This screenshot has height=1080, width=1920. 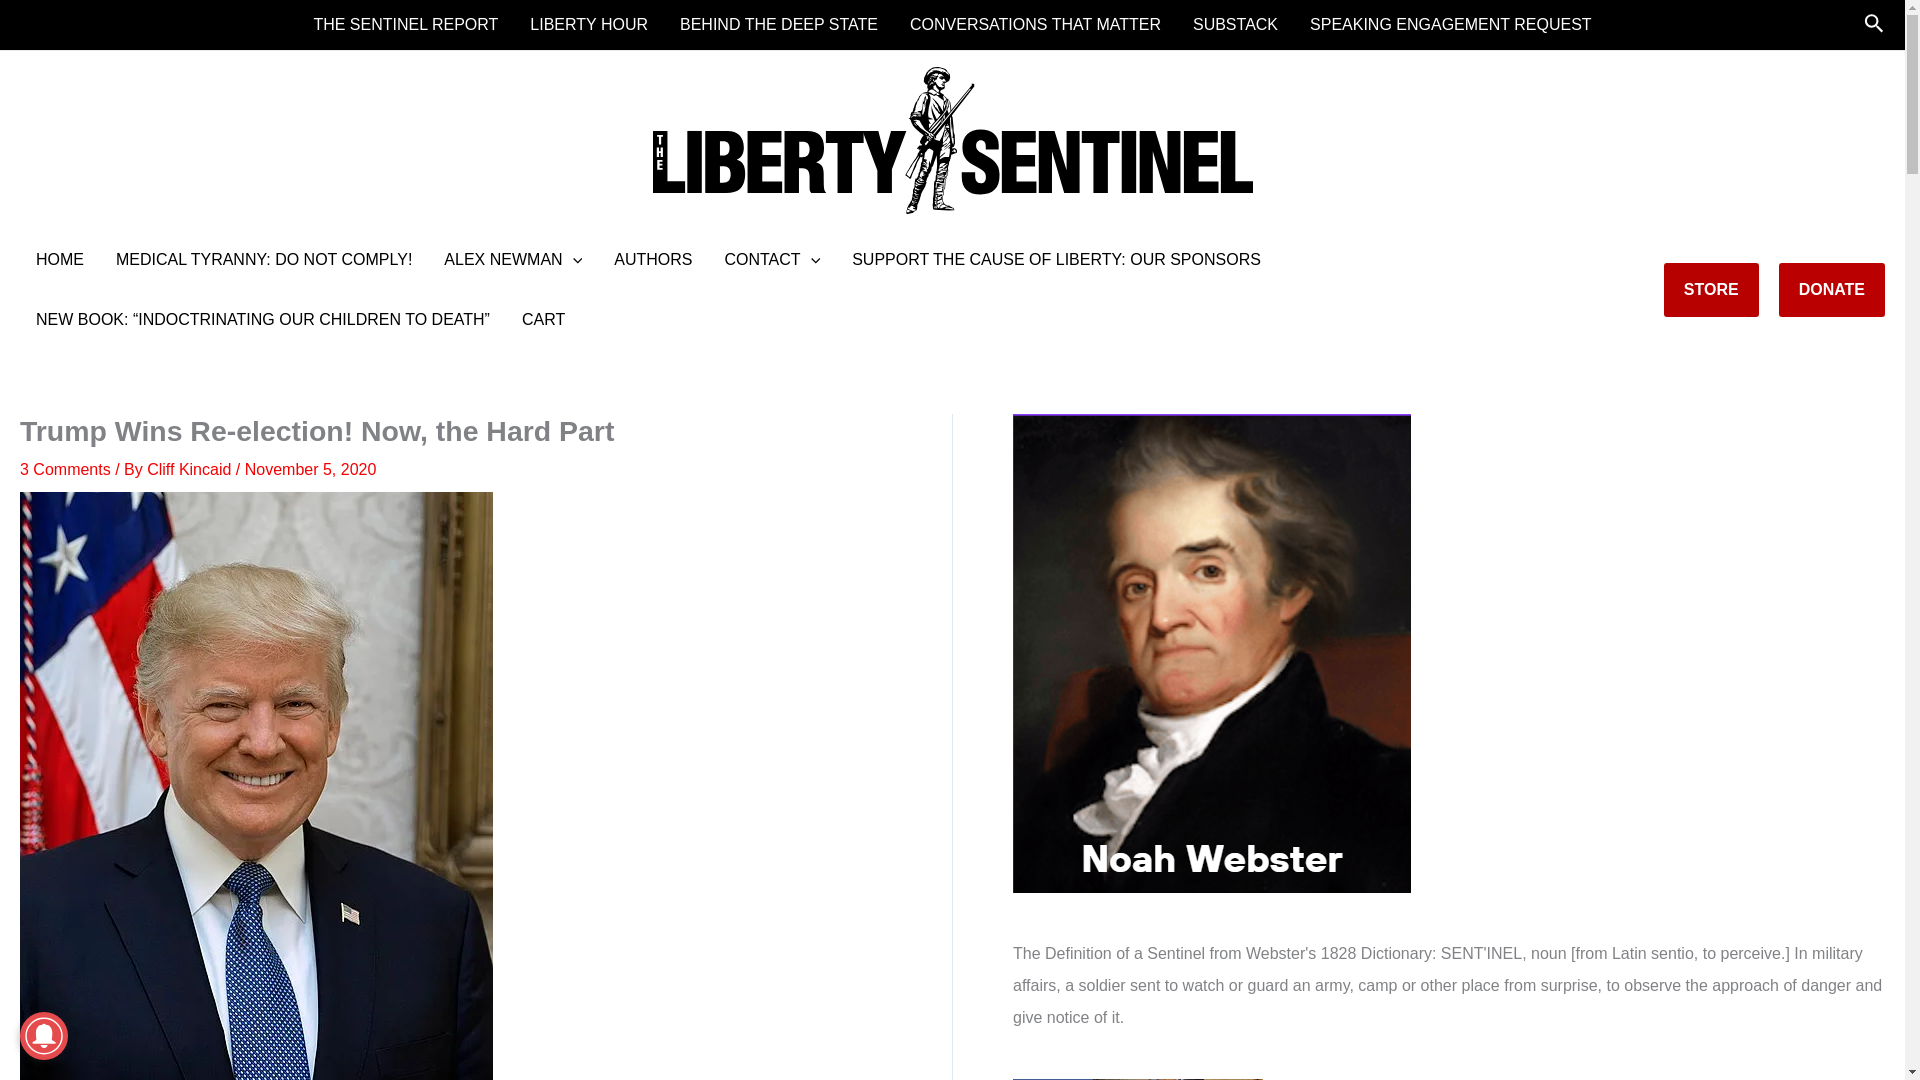 I want to click on CART, so click(x=544, y=320).